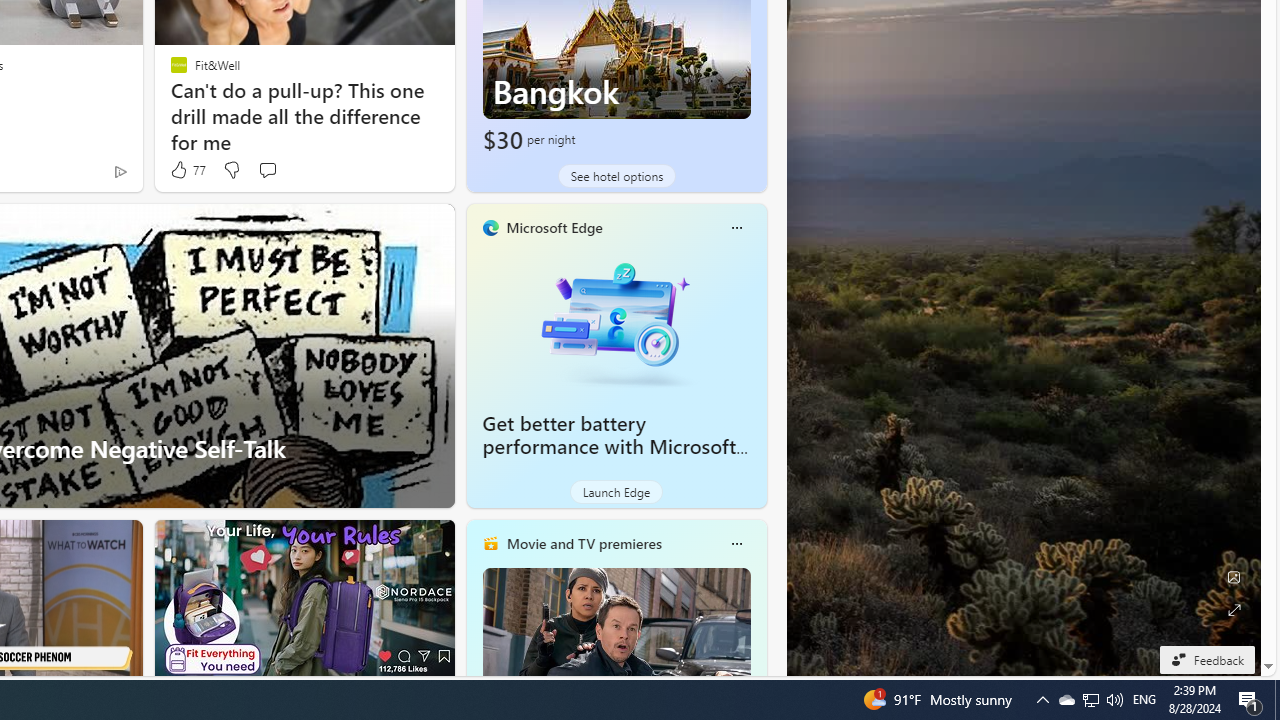 Image resolution: width=1280 pixels, height=720 pixels. Describe the element at coordinates (616, 492) in the screenshot. I see `Launch Edge` at that location.